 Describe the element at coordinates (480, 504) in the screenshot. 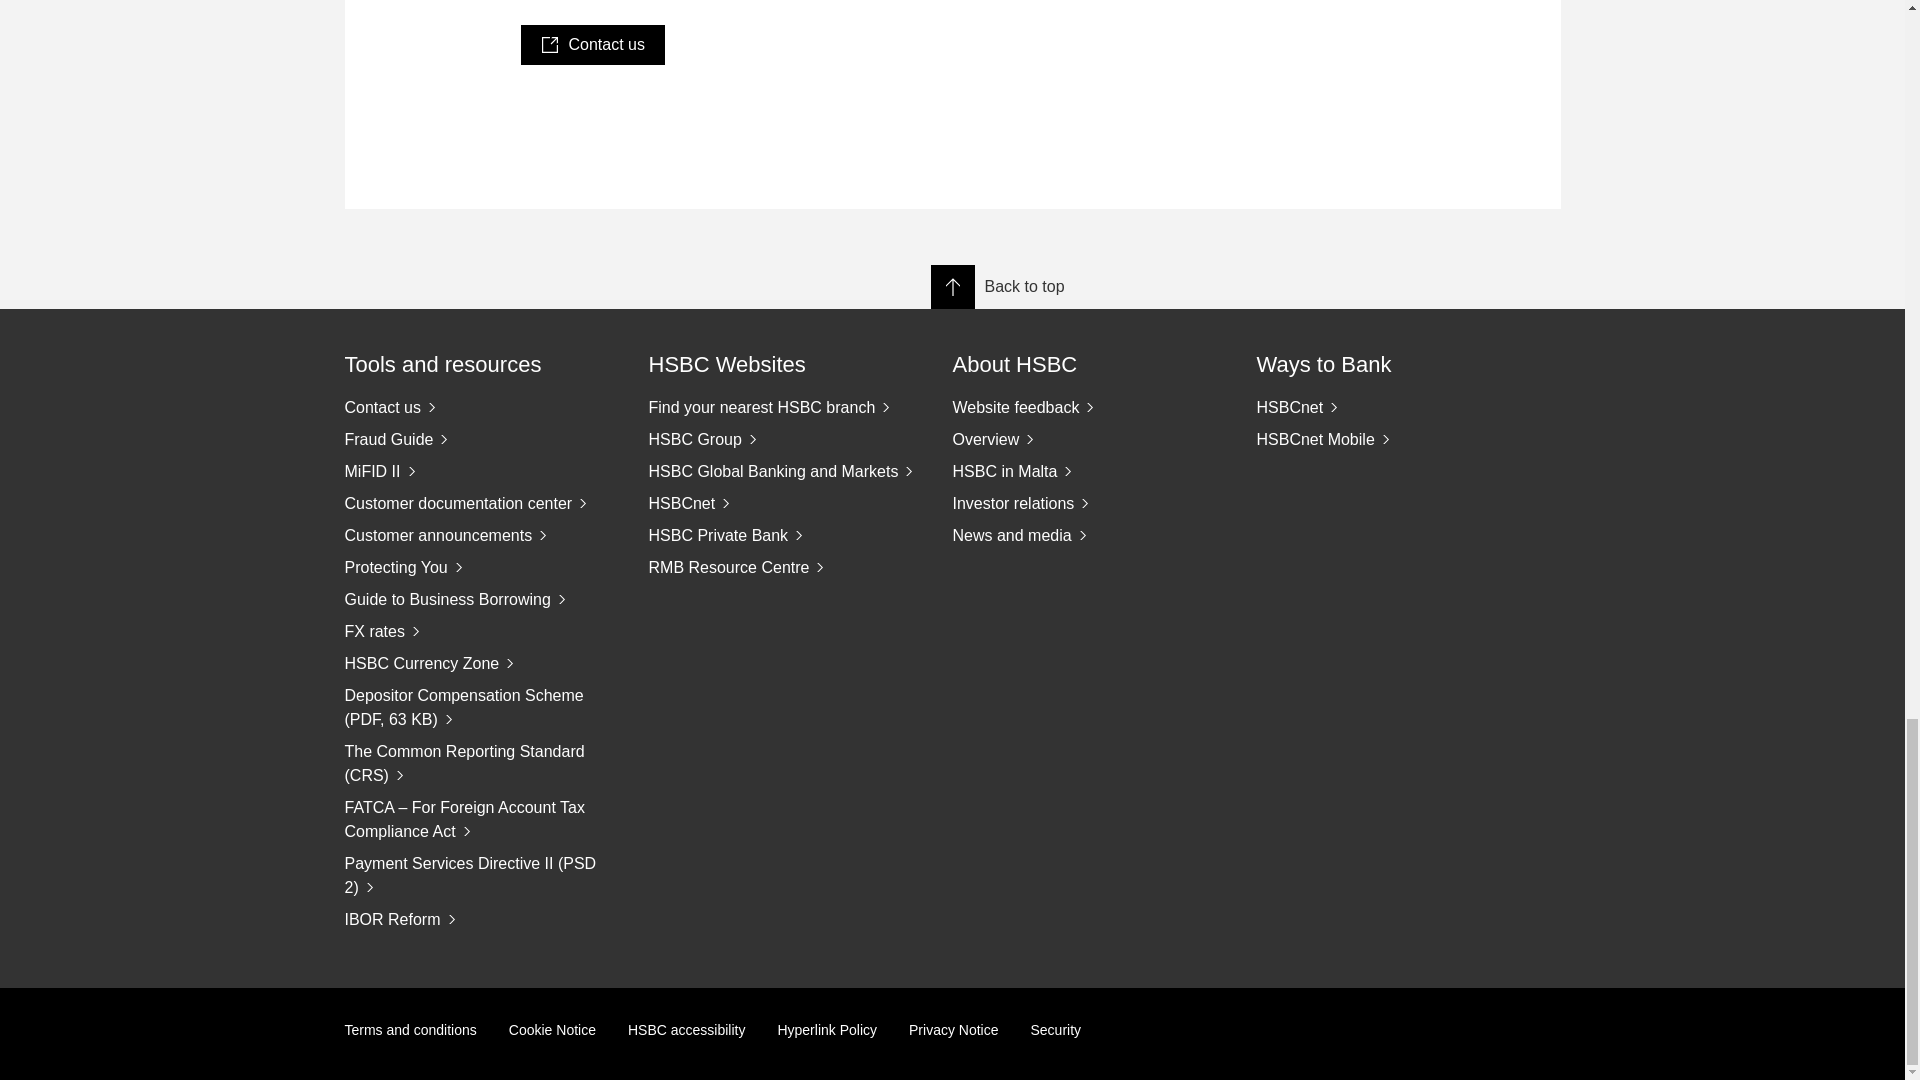

I see `Customer documentation center` at that location.